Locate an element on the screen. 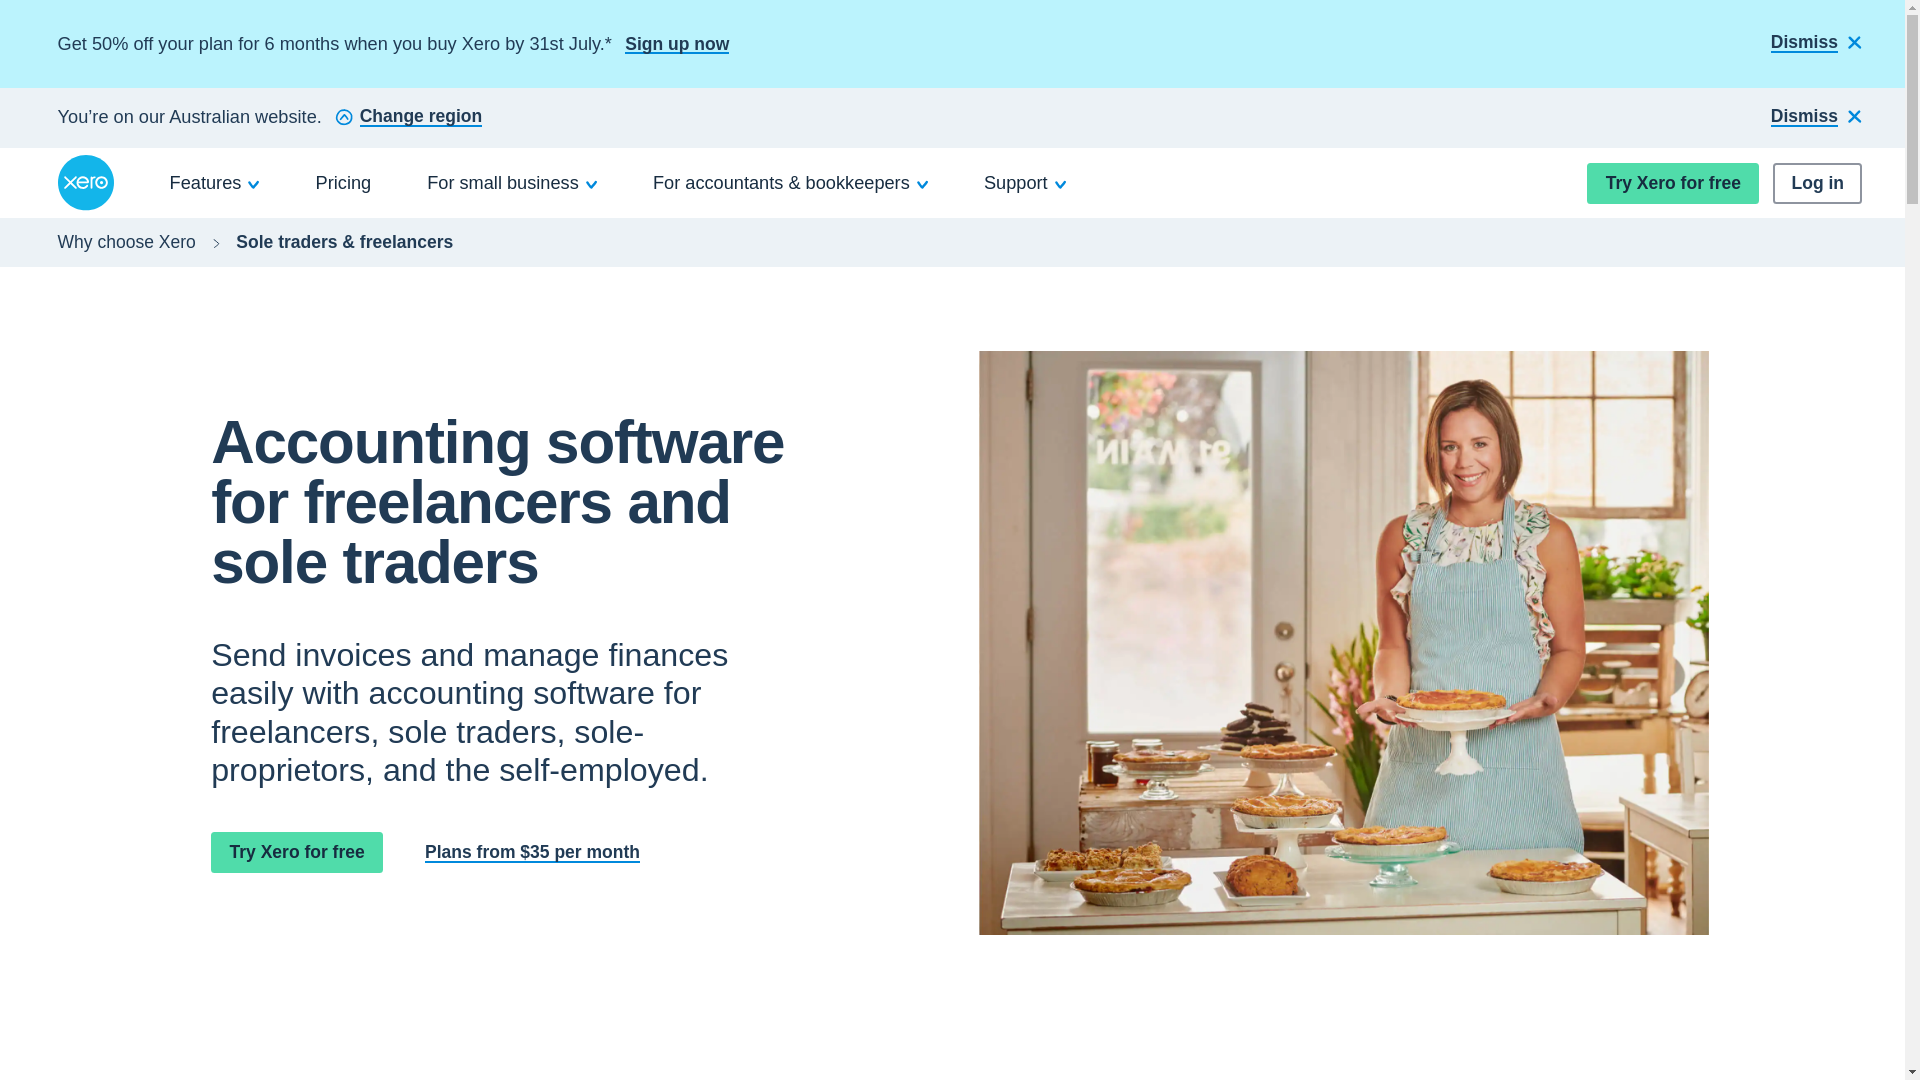  For small business is located at coordinates (512, 182).